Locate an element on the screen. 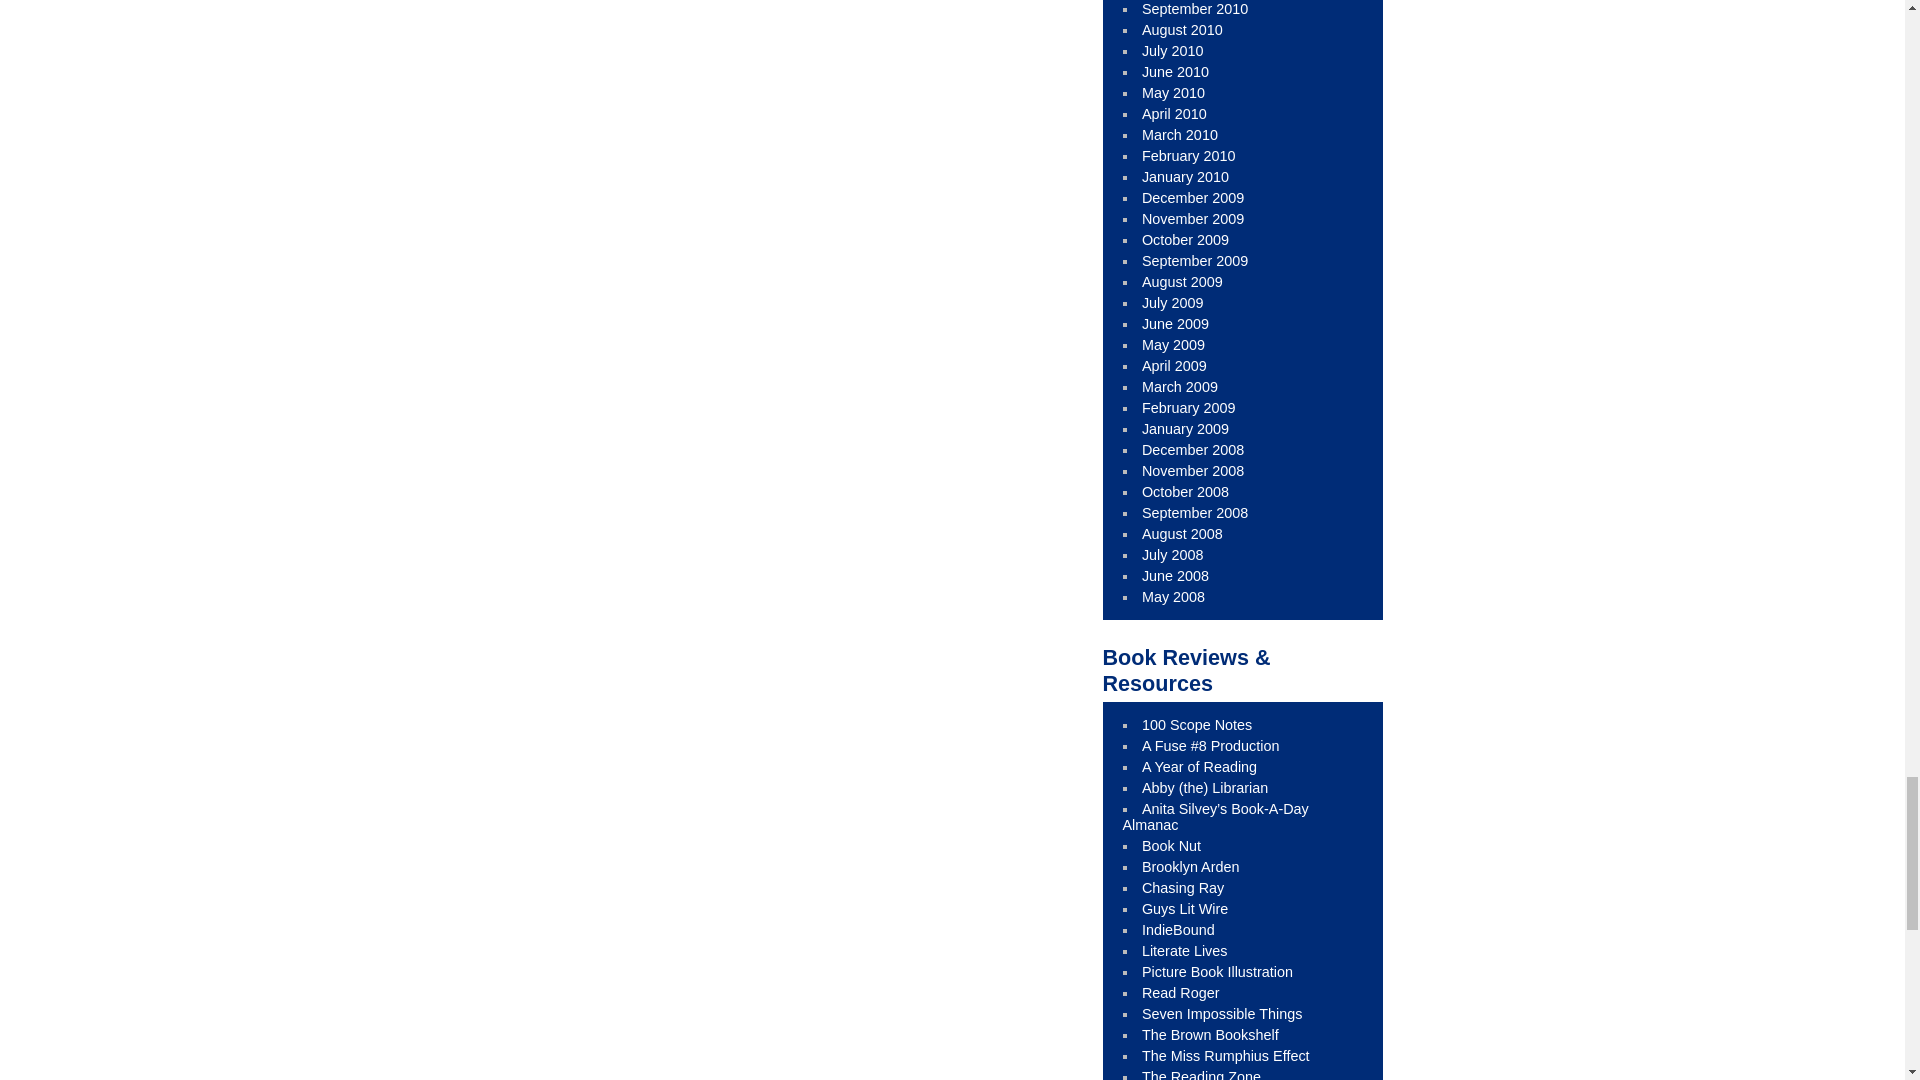  Two Teacher Who Read. A Lot. is located at coordinates (1200, 767).